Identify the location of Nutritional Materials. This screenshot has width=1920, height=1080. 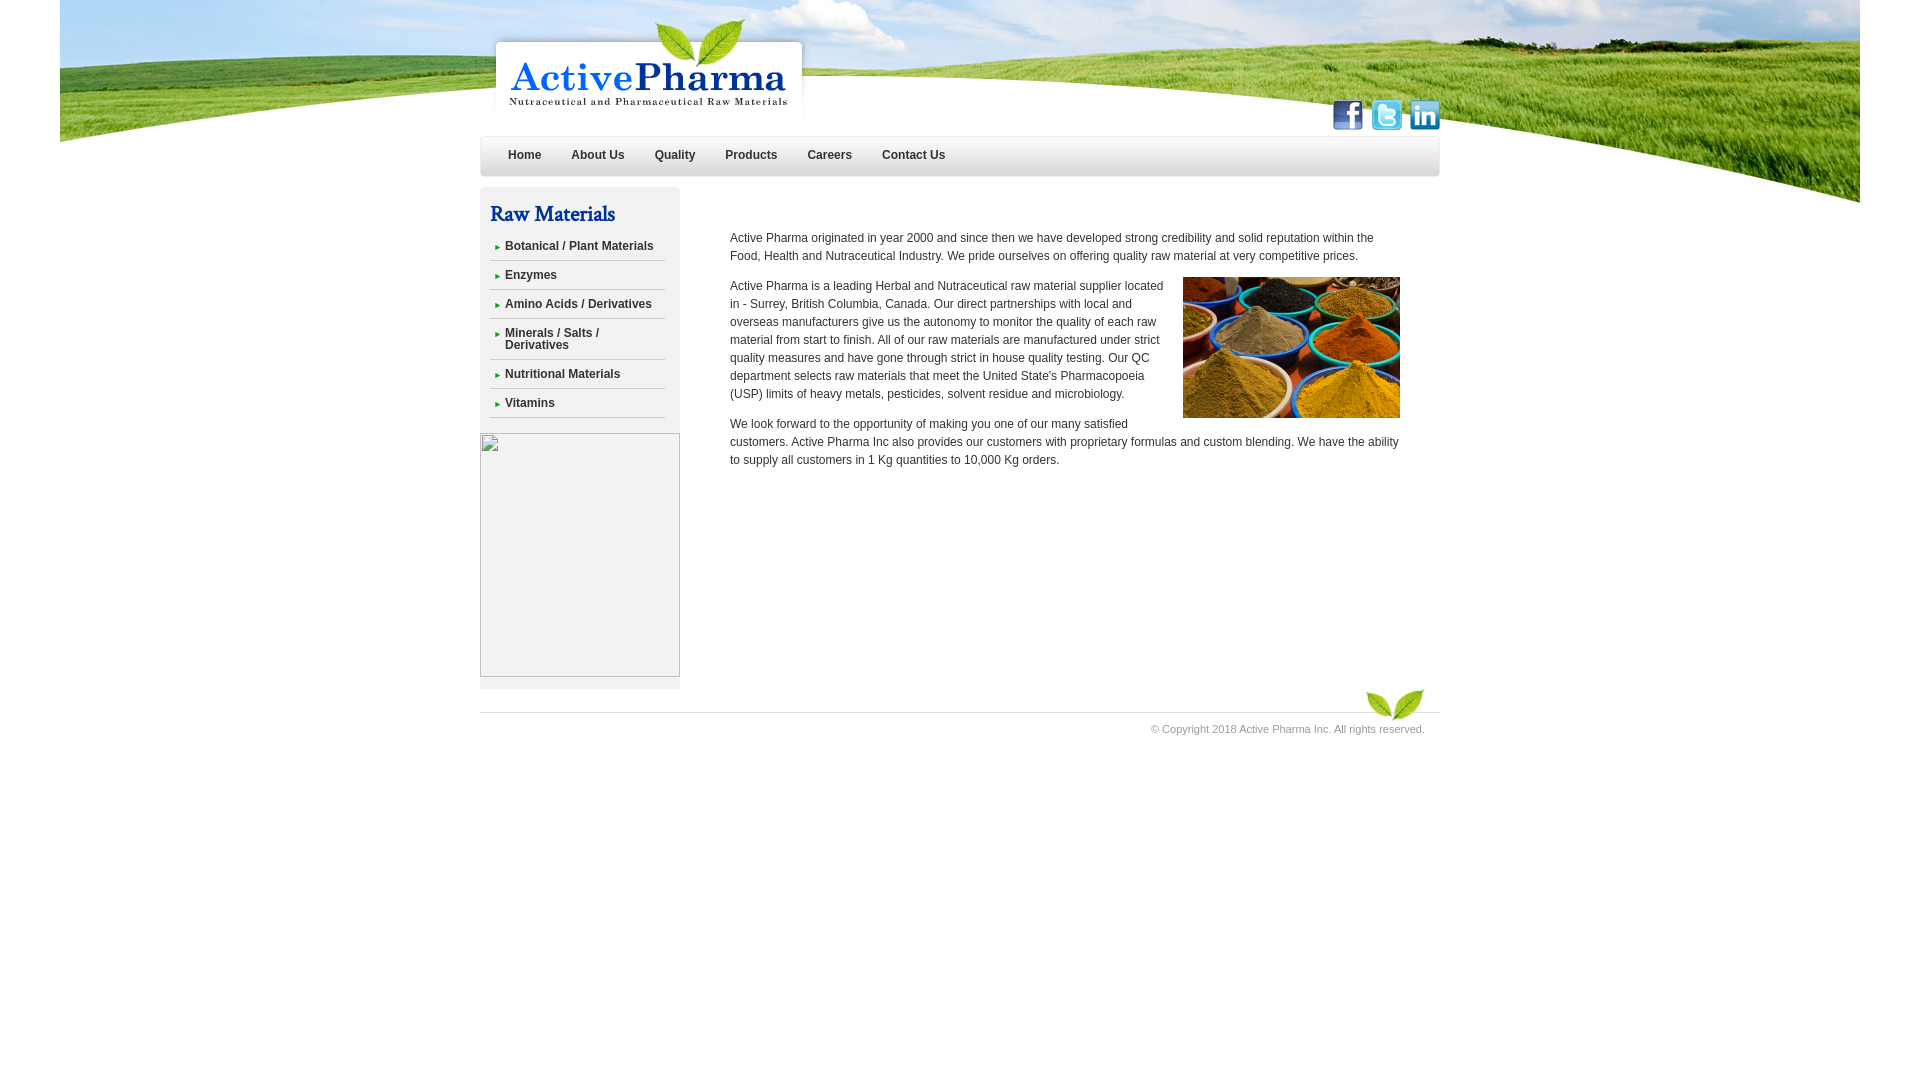
(562, 374).